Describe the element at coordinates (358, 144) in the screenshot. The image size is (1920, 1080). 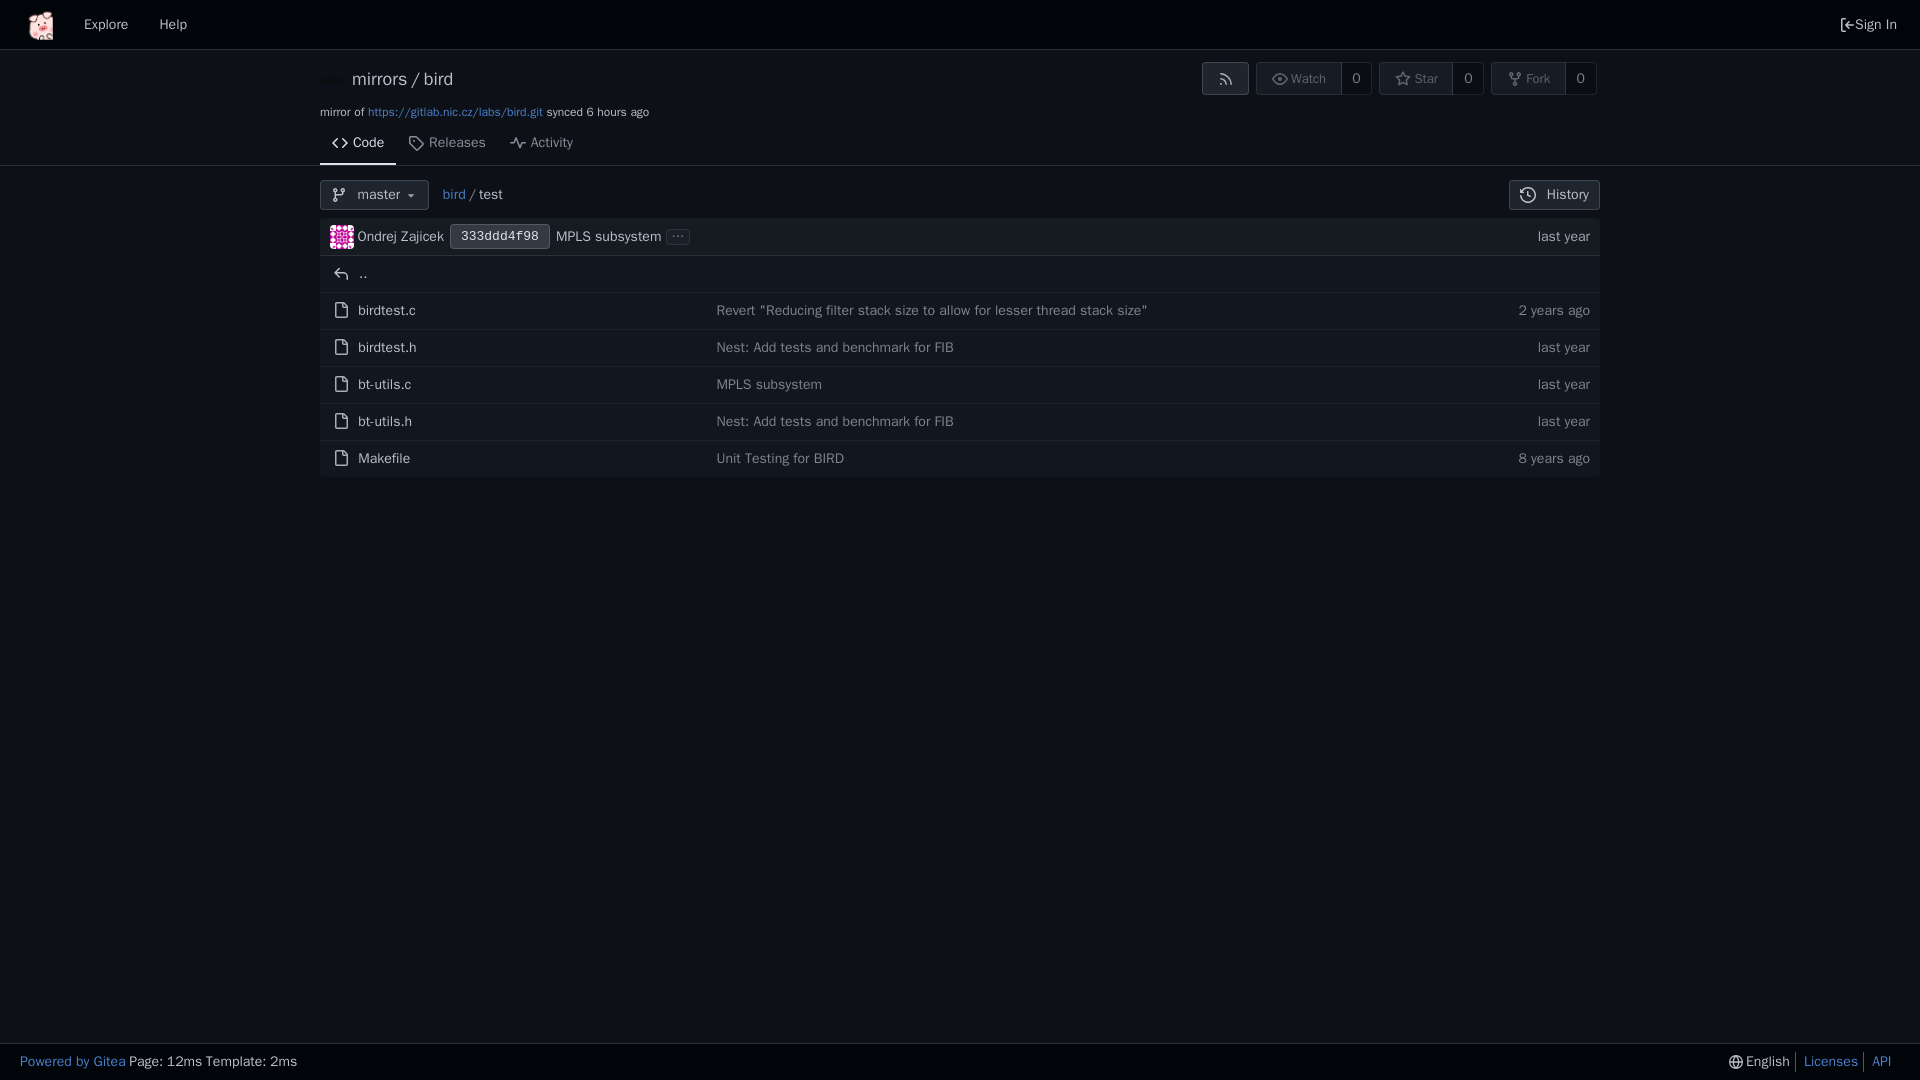
I see `Code` at that location.